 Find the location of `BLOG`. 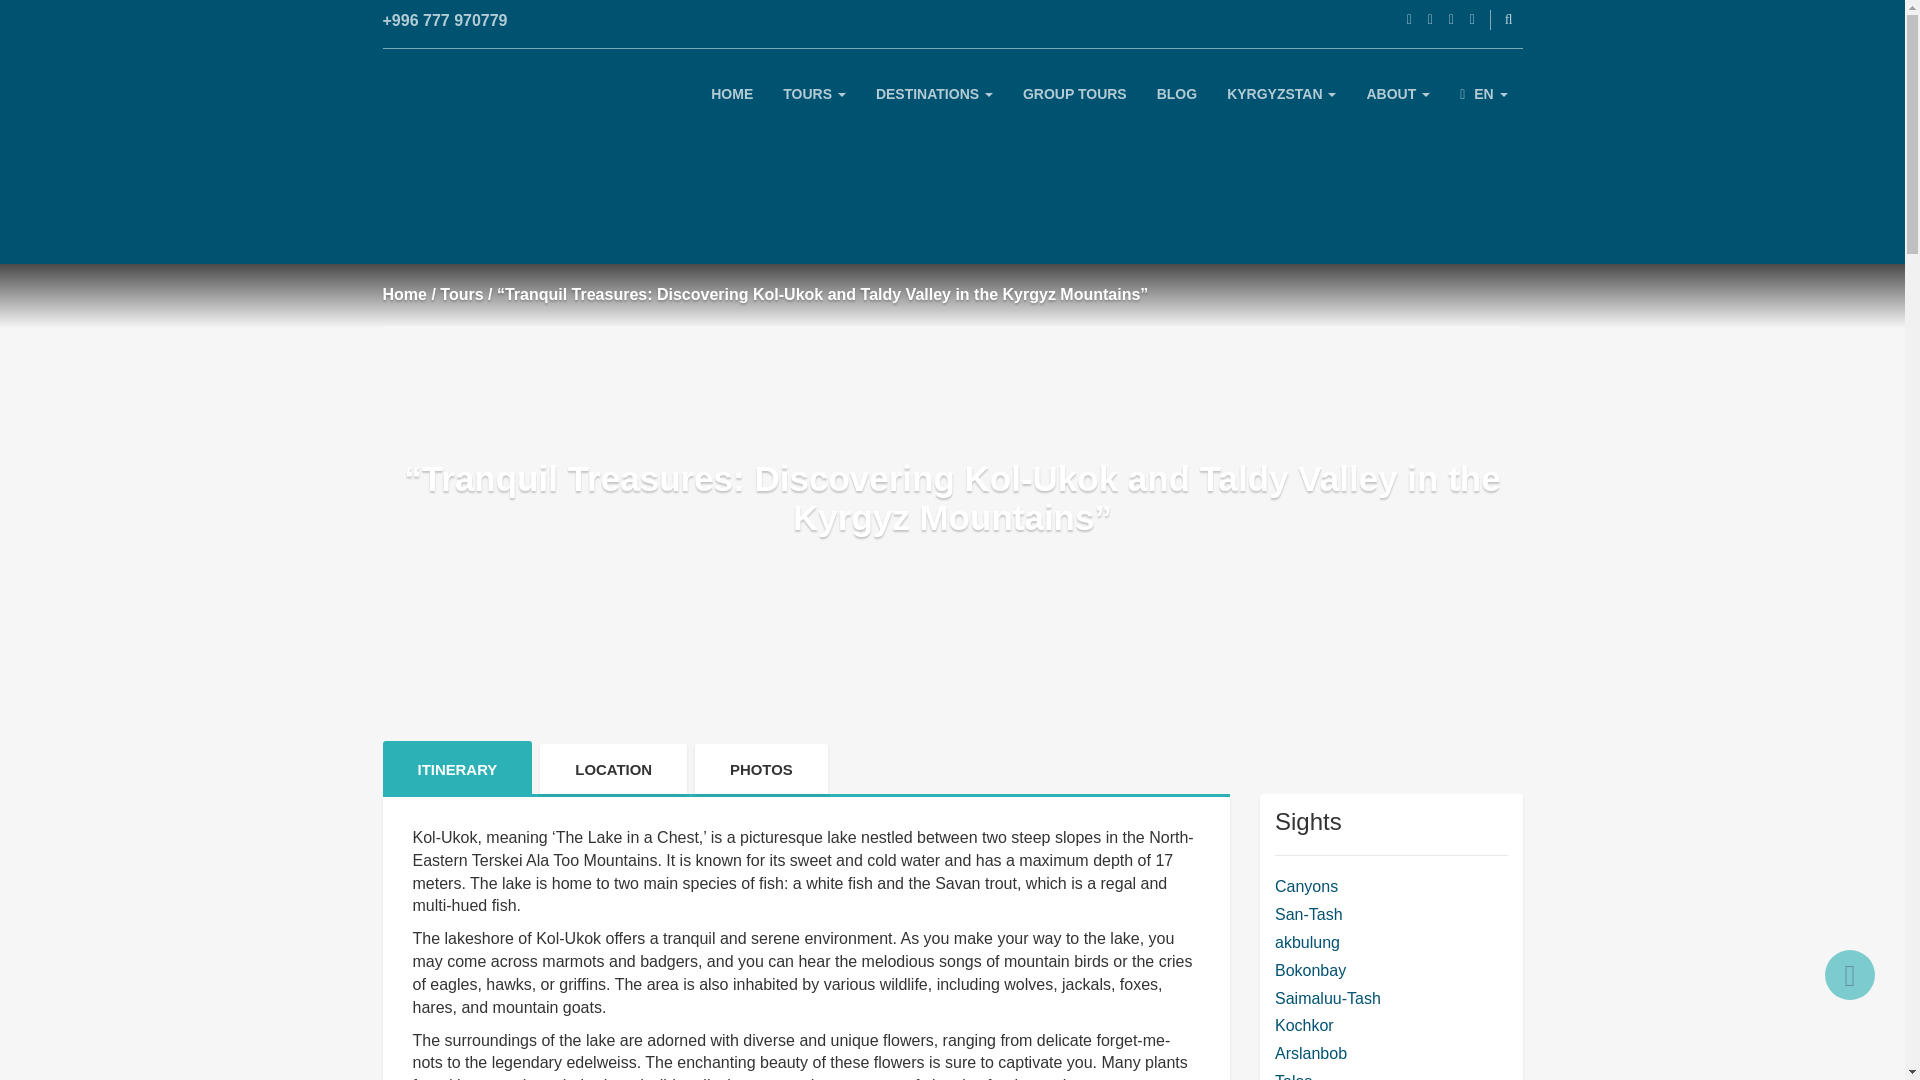

BLOG is located at coordinates (1176, 104).